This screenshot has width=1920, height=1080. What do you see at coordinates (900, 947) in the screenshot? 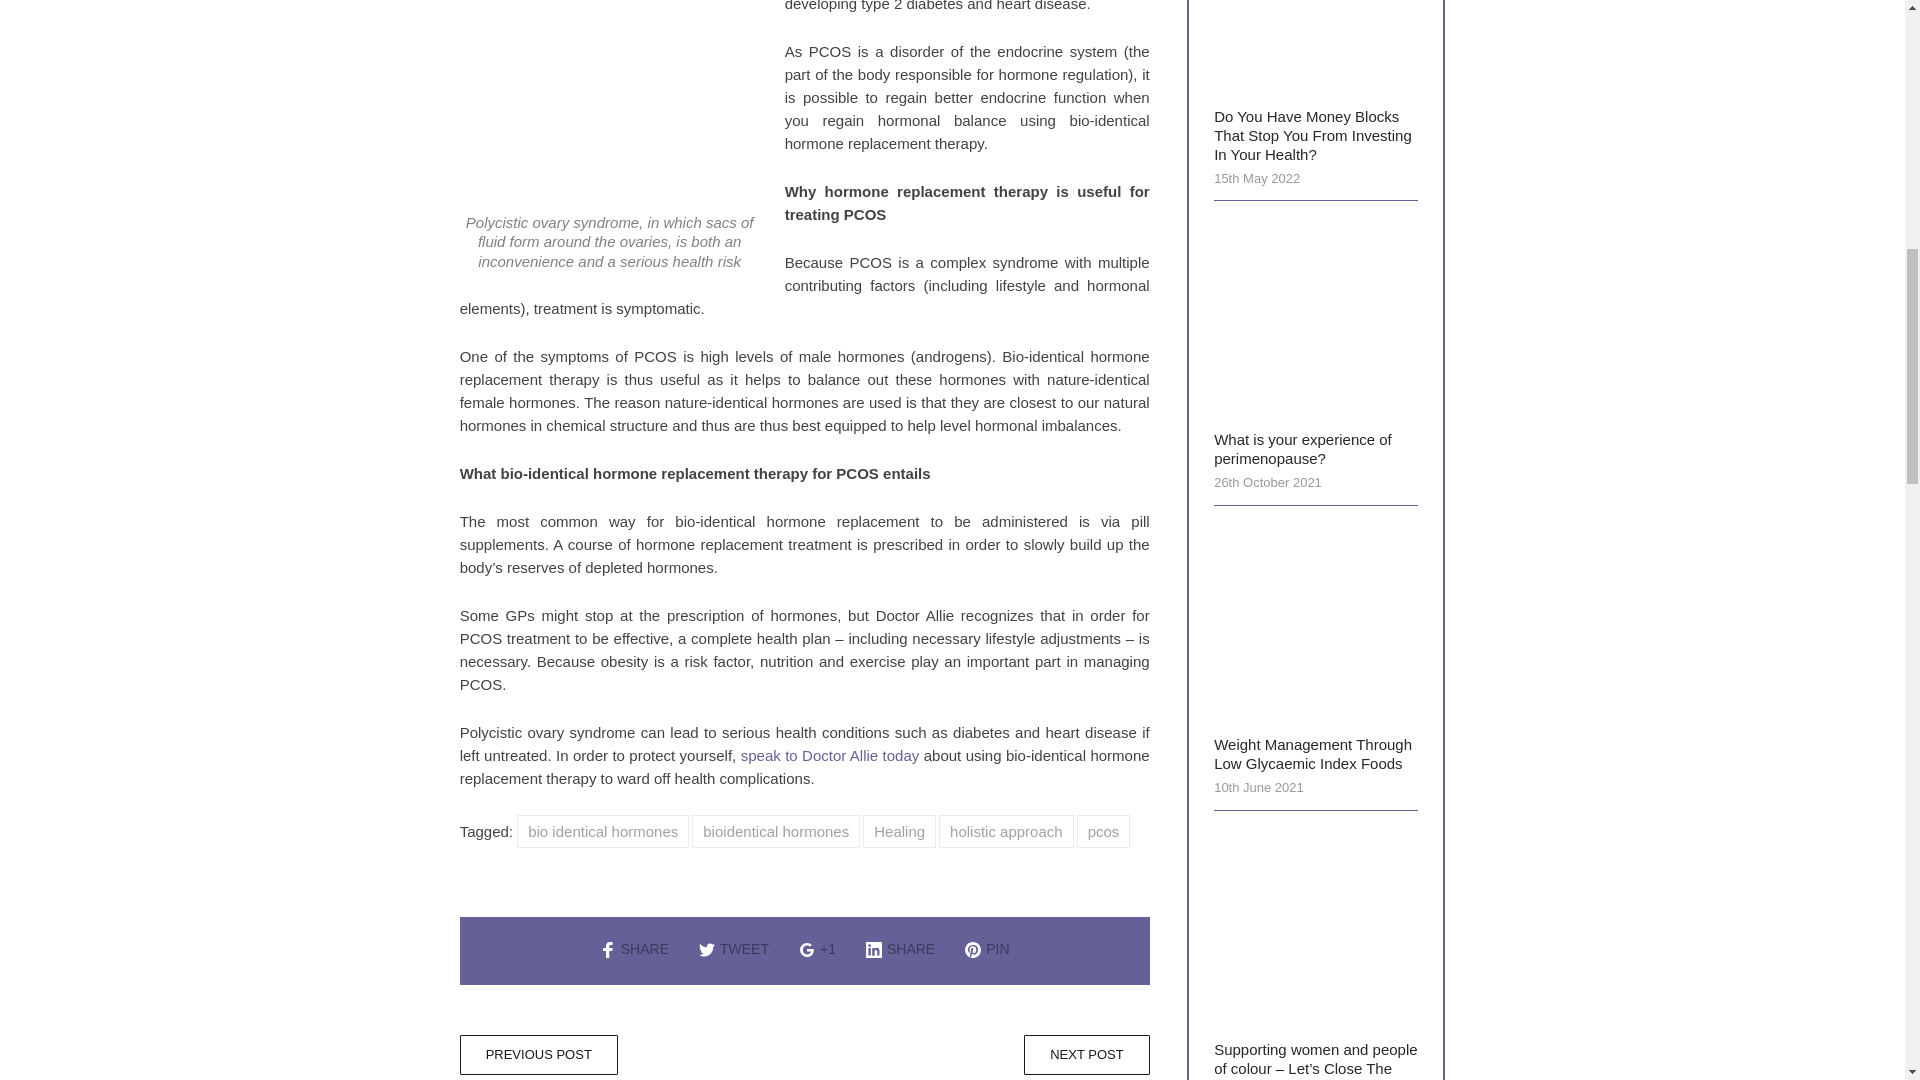
I see `SHARE` at bounding box center [900, 947].